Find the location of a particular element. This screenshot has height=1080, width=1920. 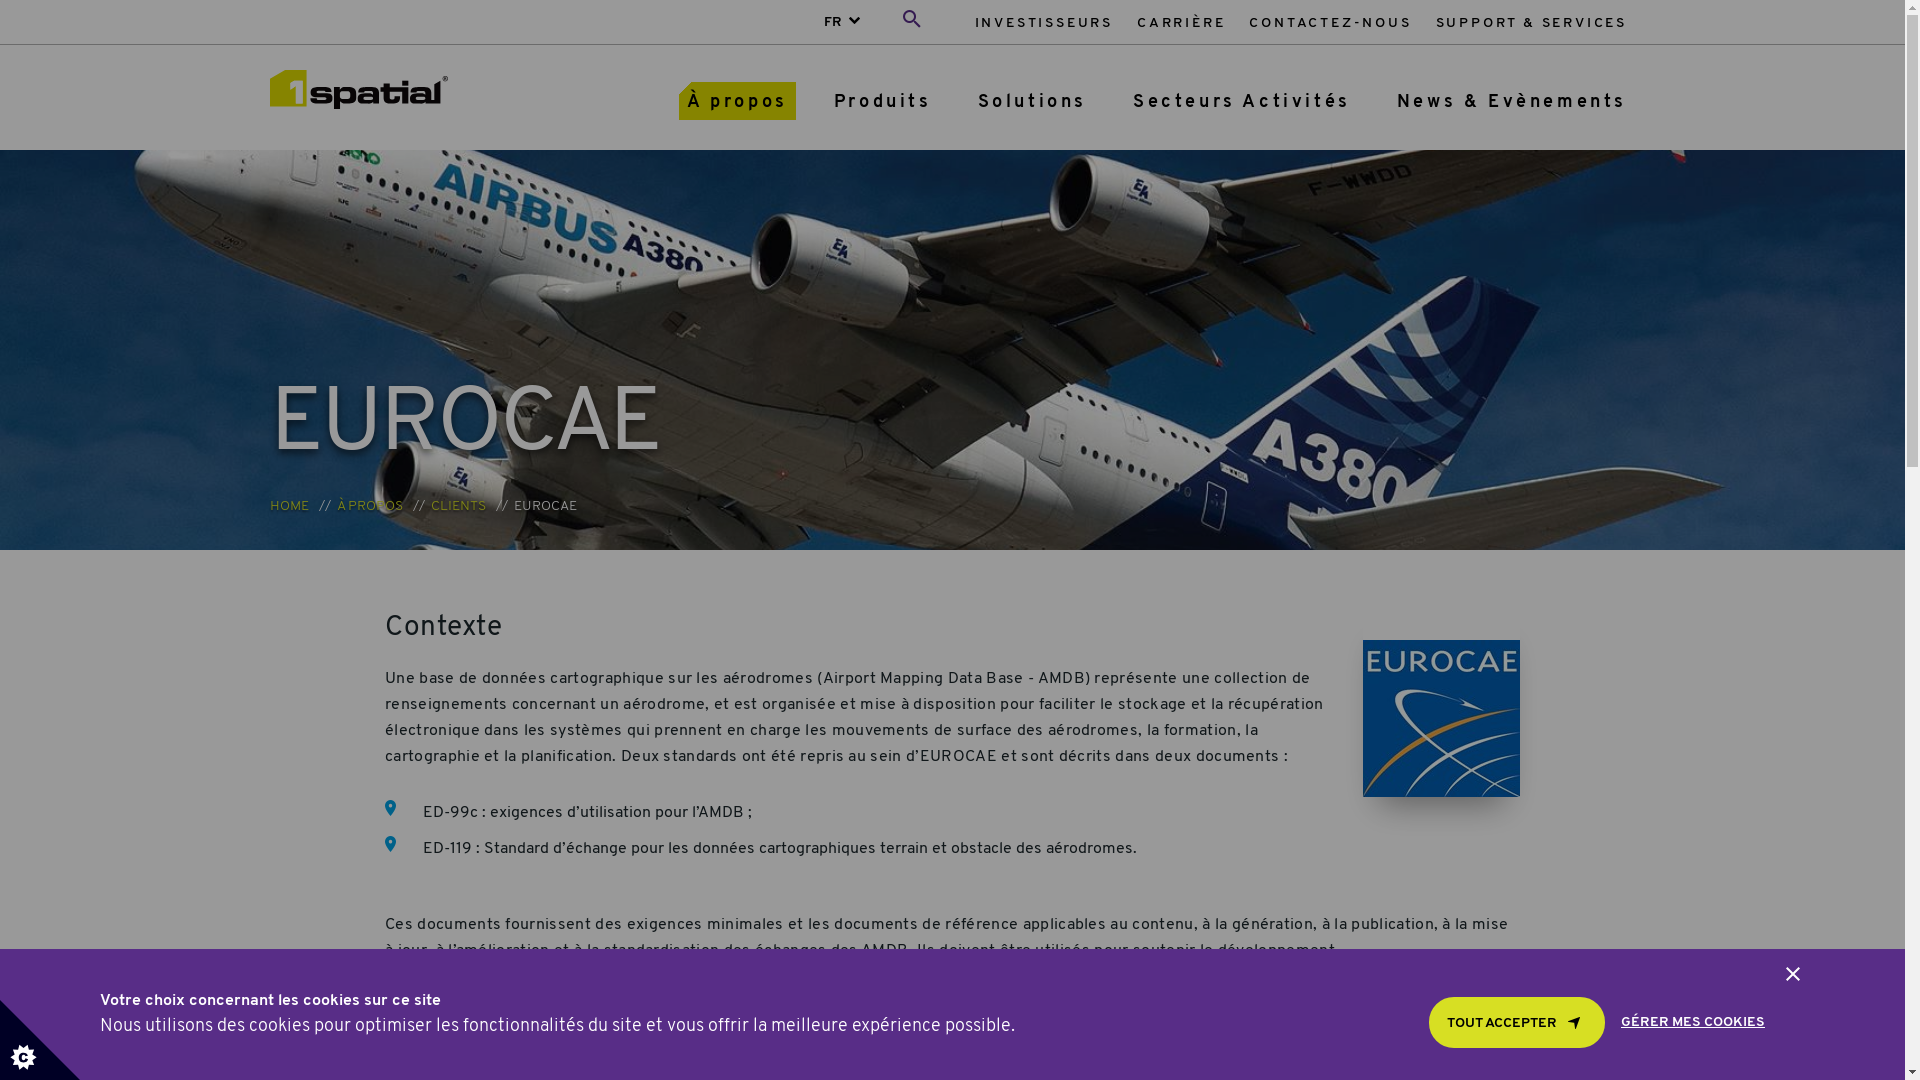

Open search form is located at coordinates (912, 22).